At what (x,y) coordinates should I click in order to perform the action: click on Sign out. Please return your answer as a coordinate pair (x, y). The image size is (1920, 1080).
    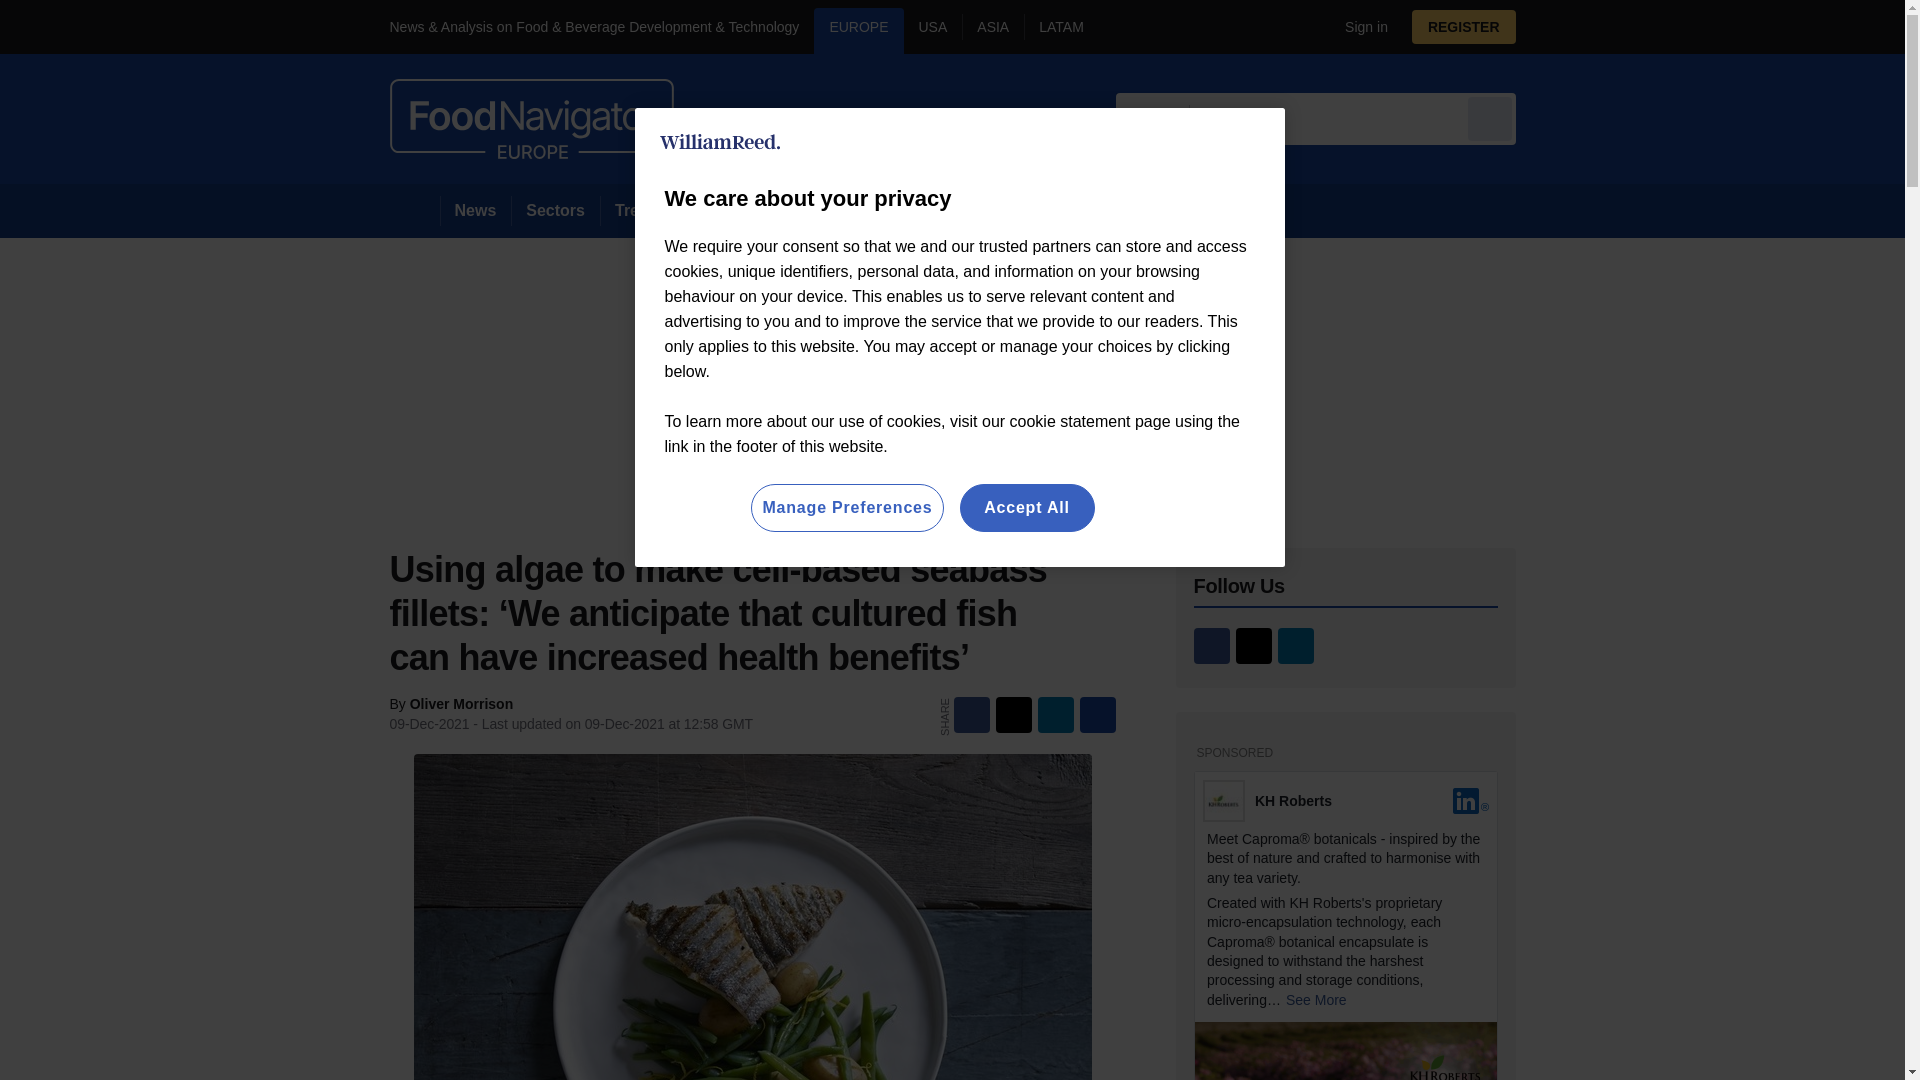
    Looking at the image, I should click on (1362, 26).